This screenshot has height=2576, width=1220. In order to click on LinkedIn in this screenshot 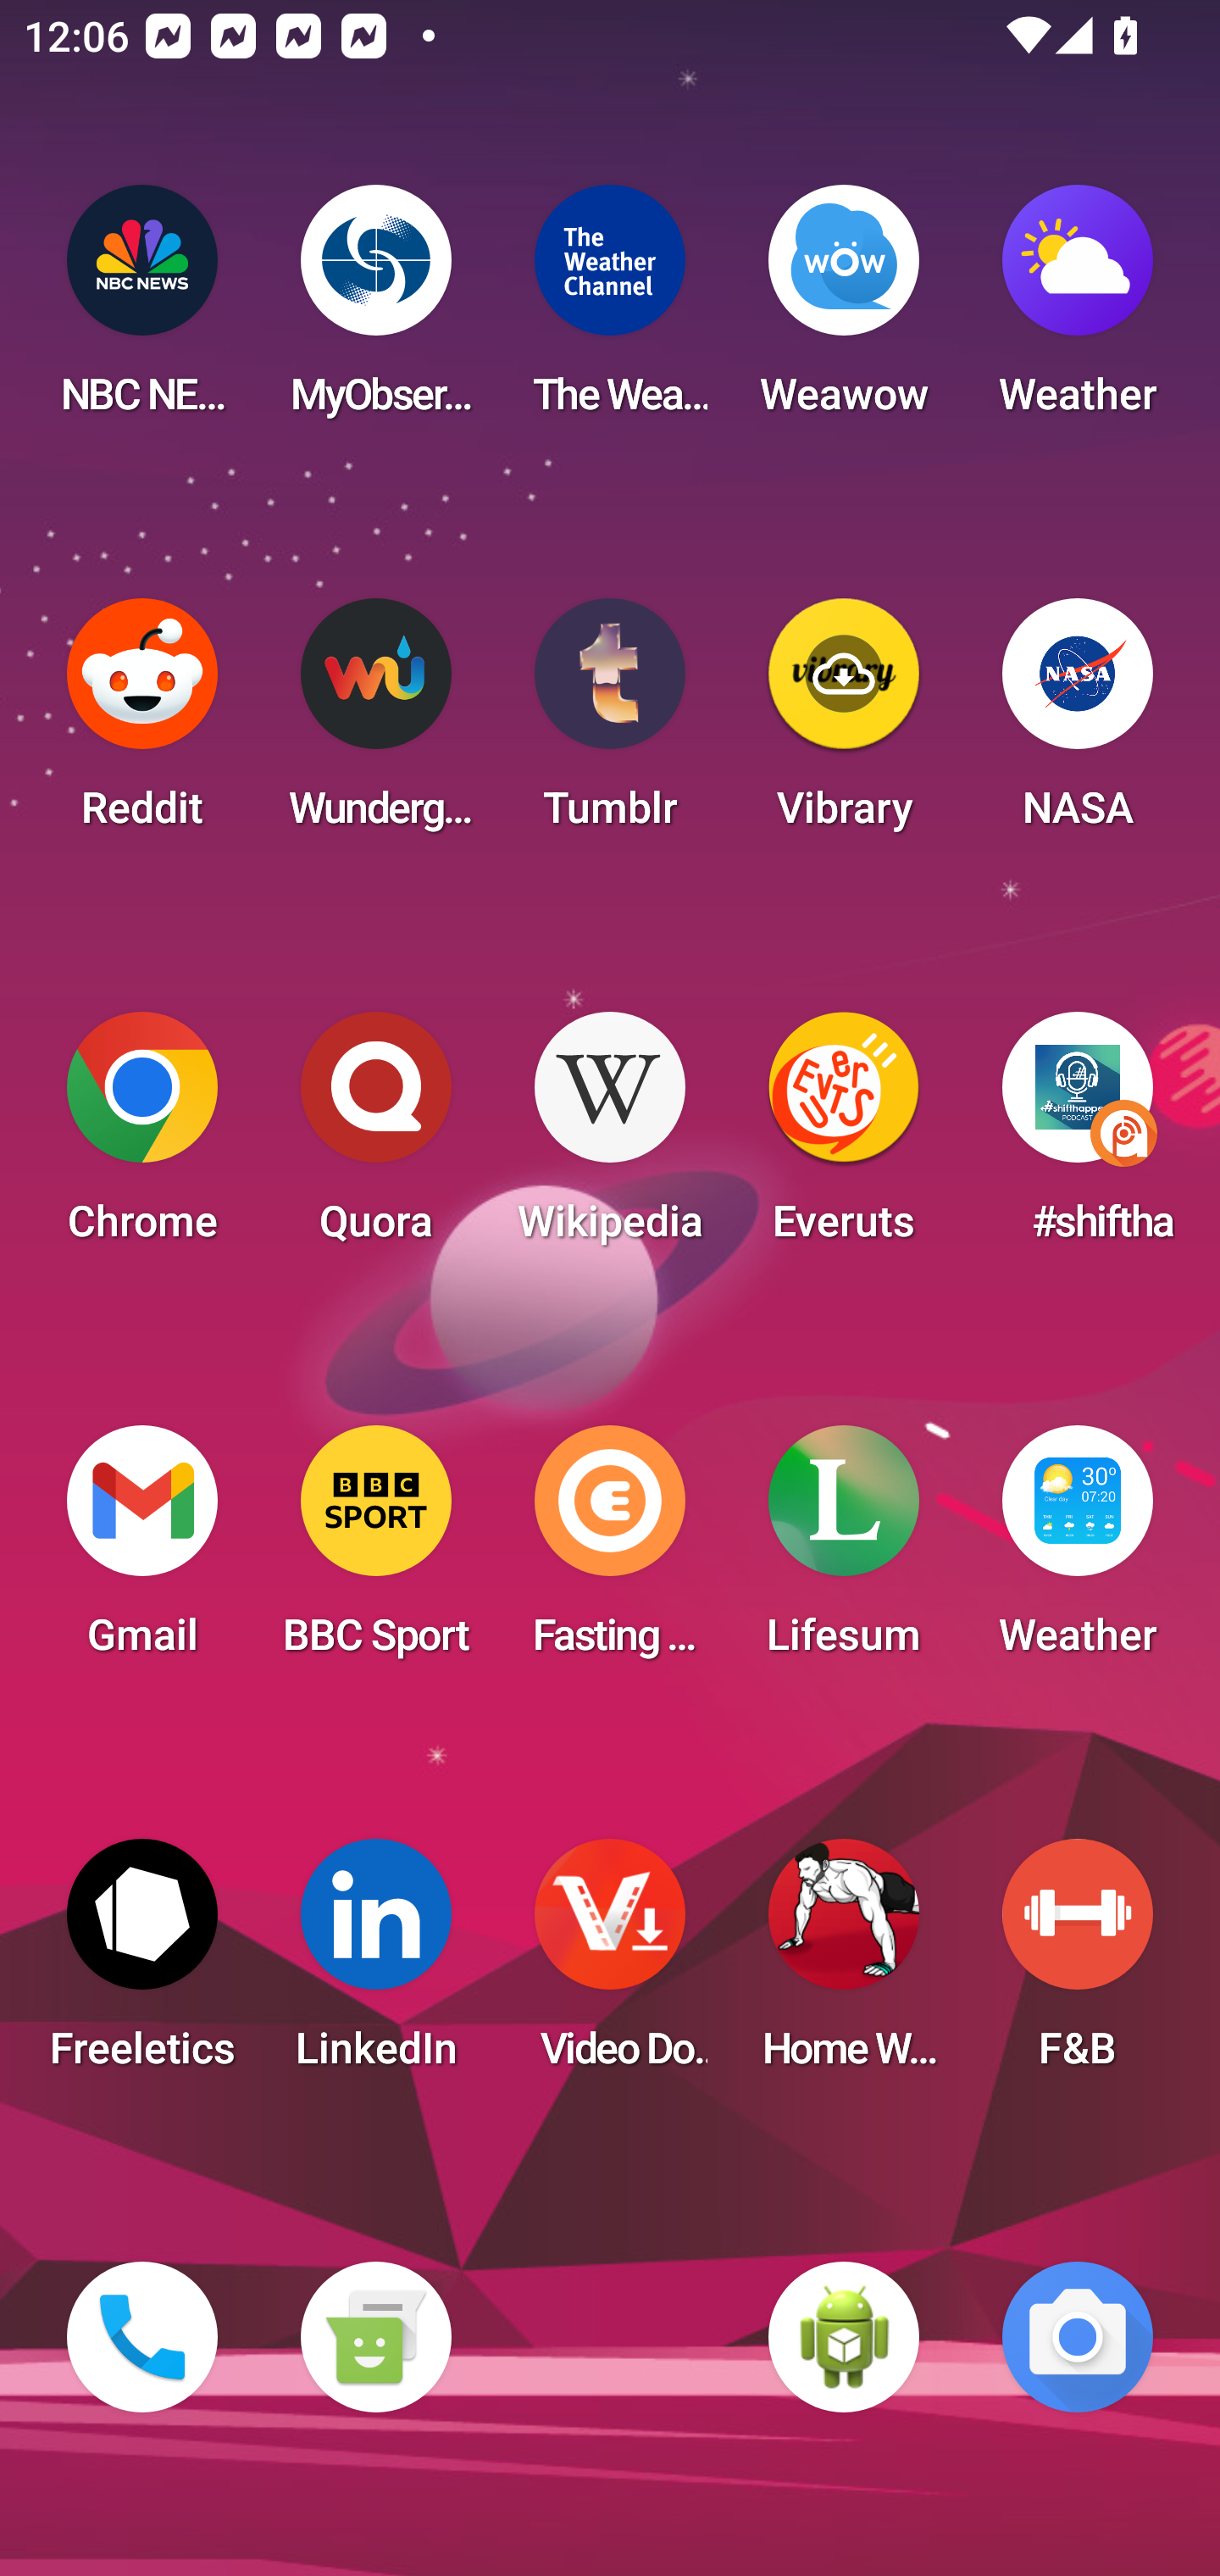, I will do `click(375, 1964)`.